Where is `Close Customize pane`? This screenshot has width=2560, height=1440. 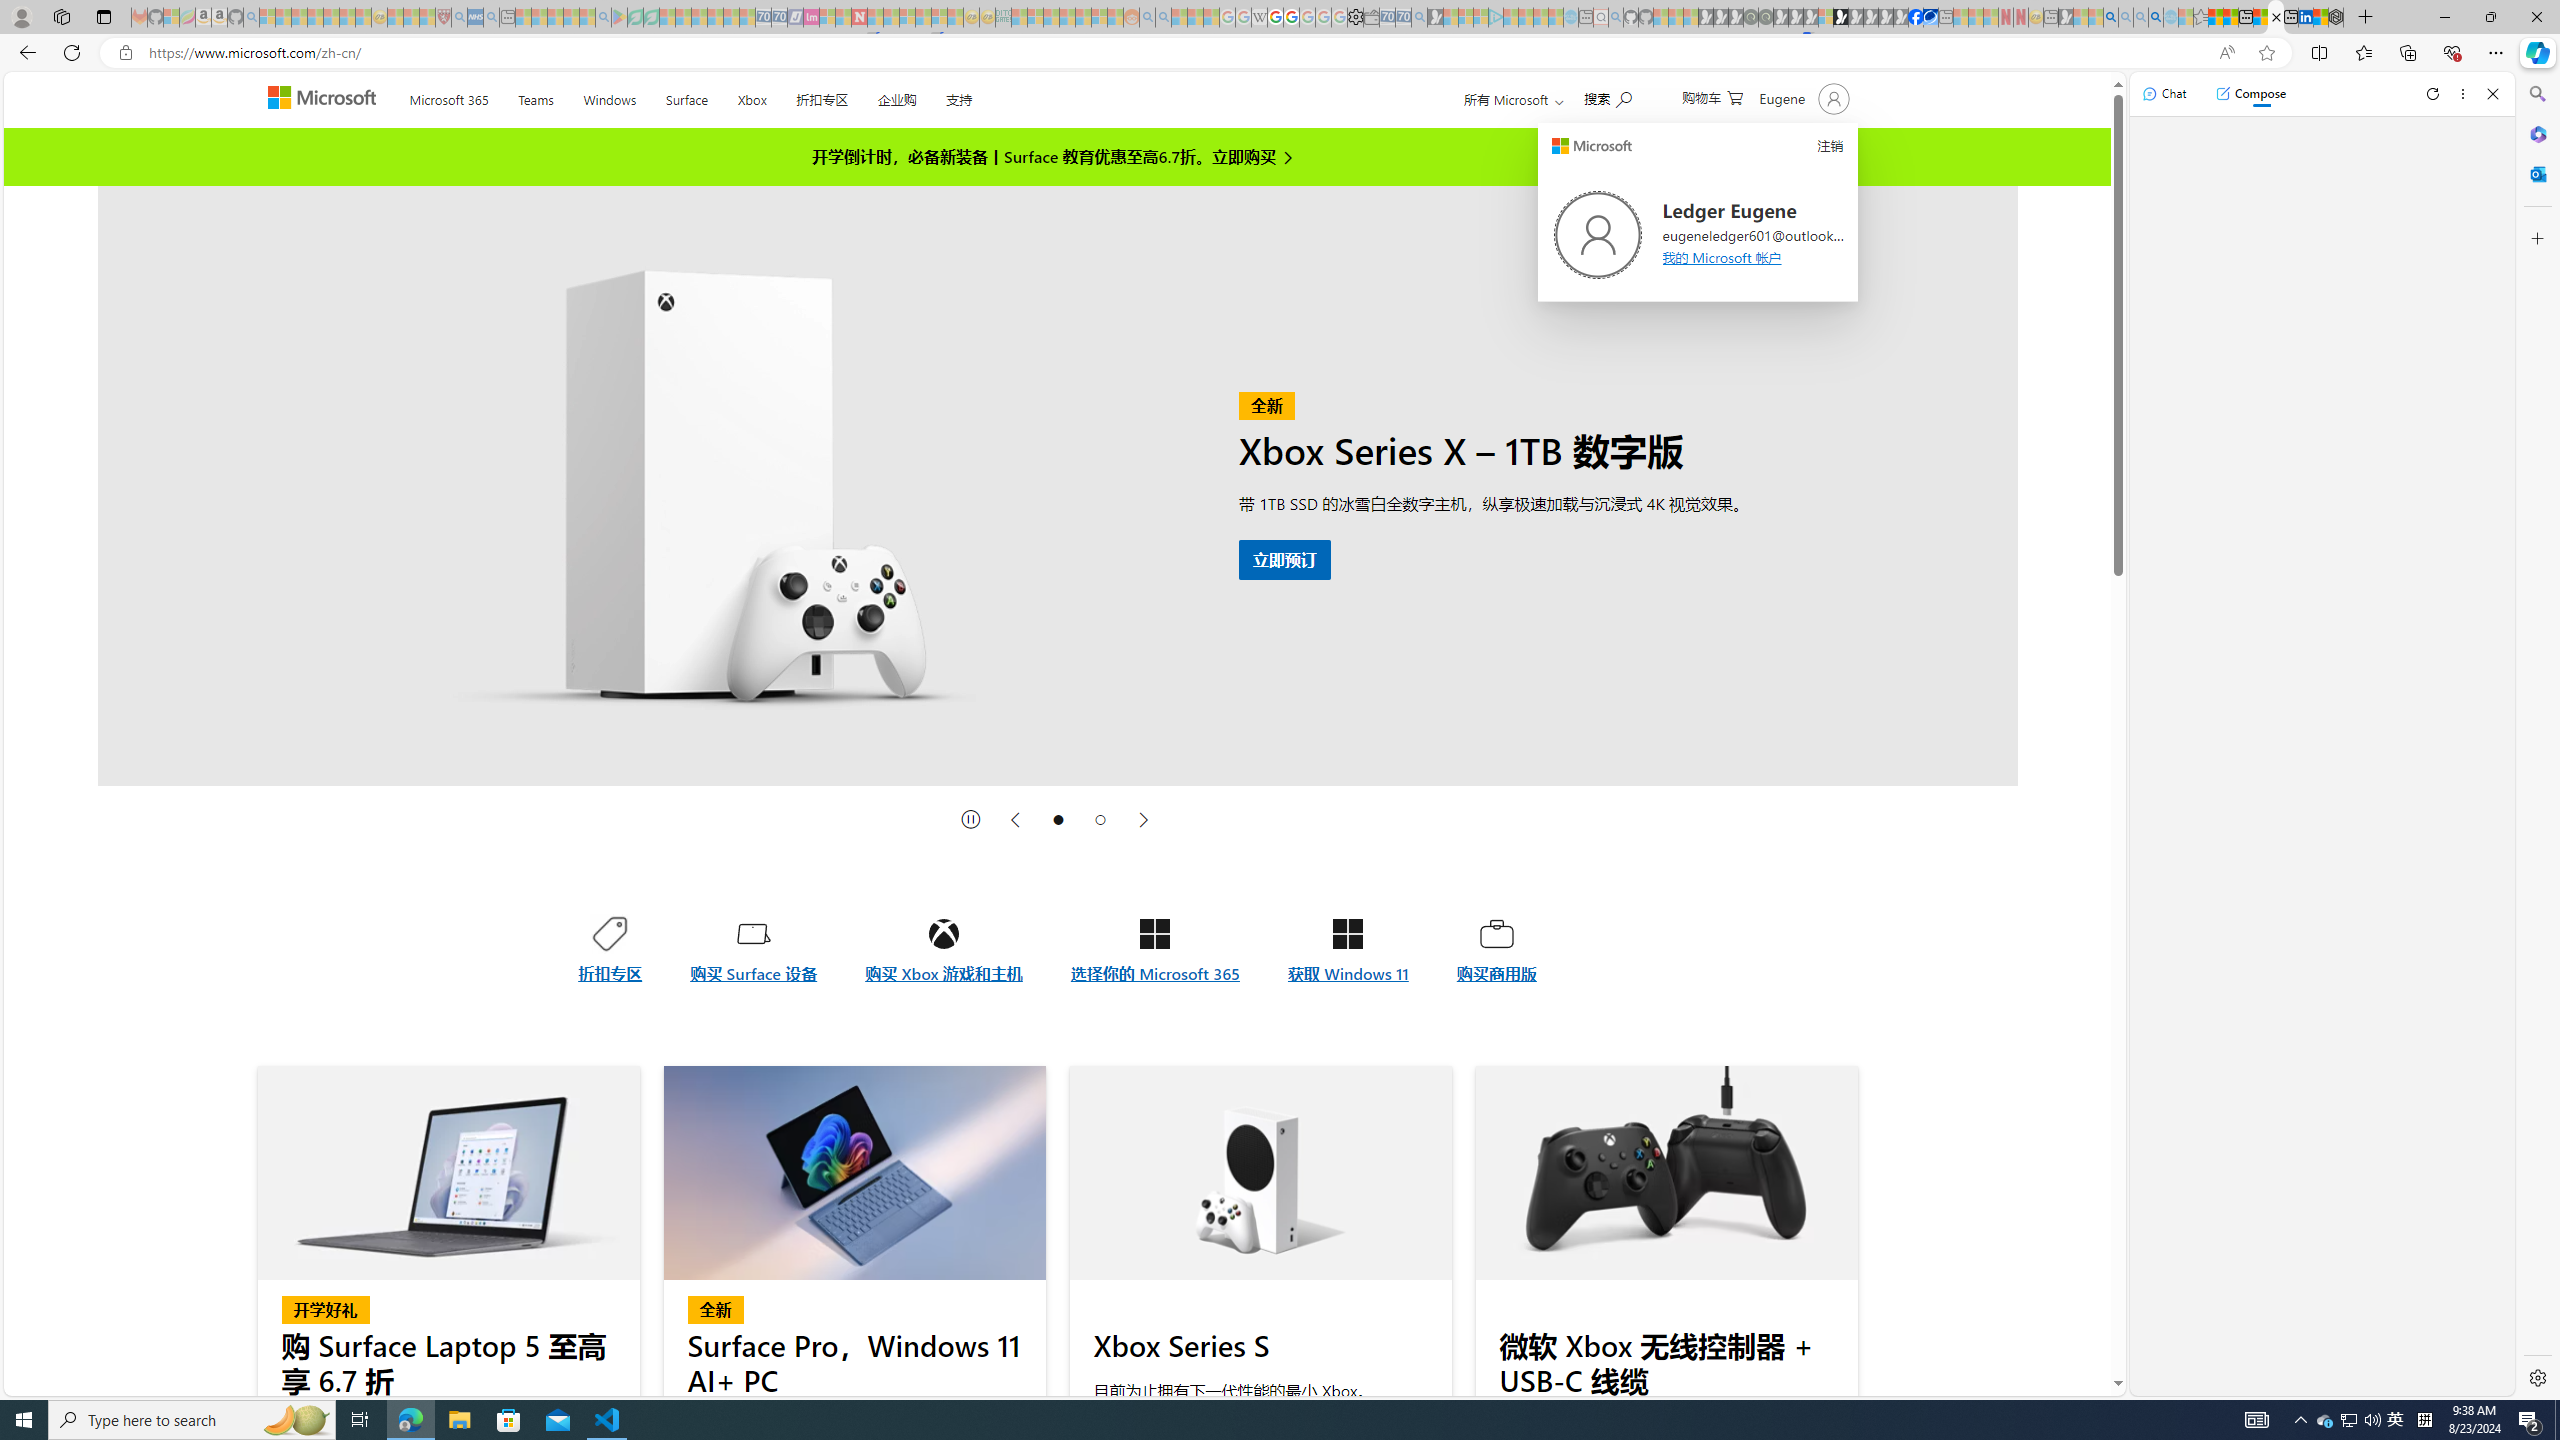
Close Customize pane is located at coordinates (2536, 238).